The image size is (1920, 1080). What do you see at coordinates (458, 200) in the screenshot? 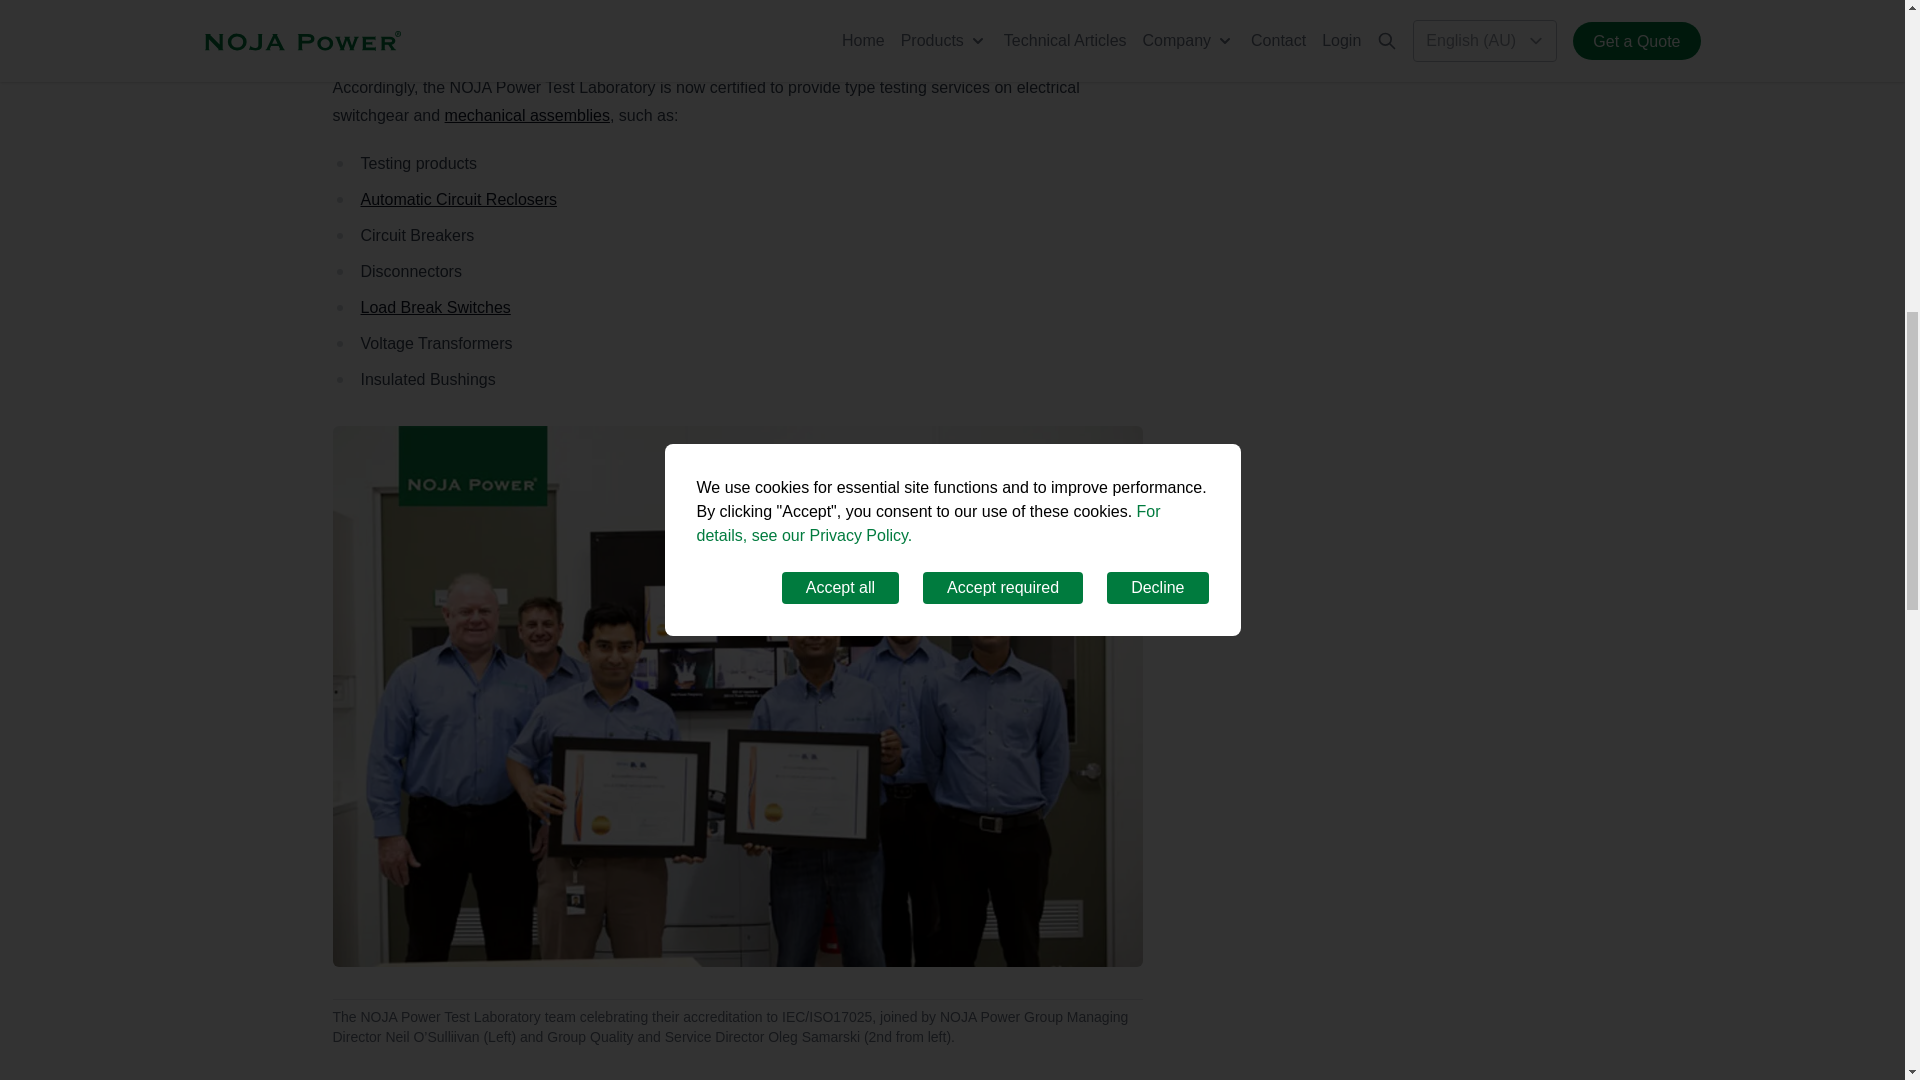
I see `Automatic Circuit Reclosers` at bounding box center [458, 200].